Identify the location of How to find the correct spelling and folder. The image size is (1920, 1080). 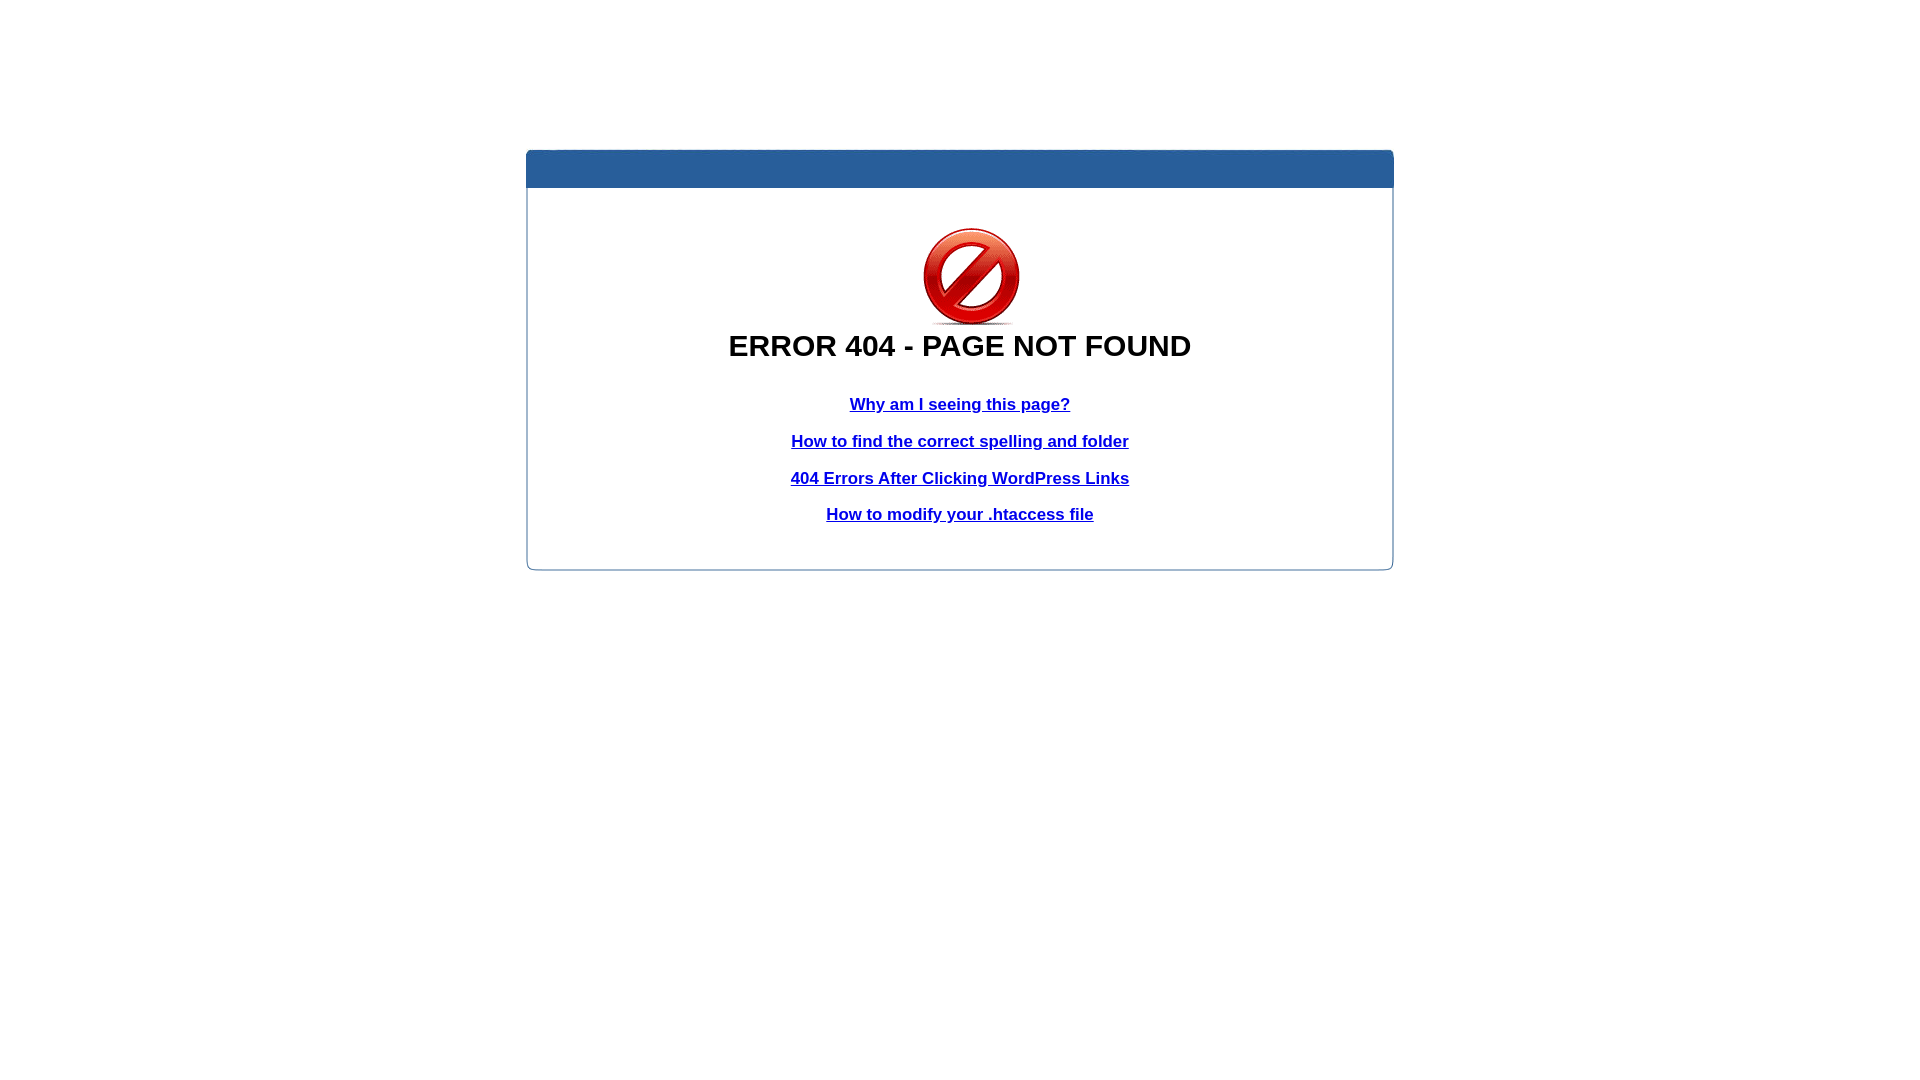
(960, 442).